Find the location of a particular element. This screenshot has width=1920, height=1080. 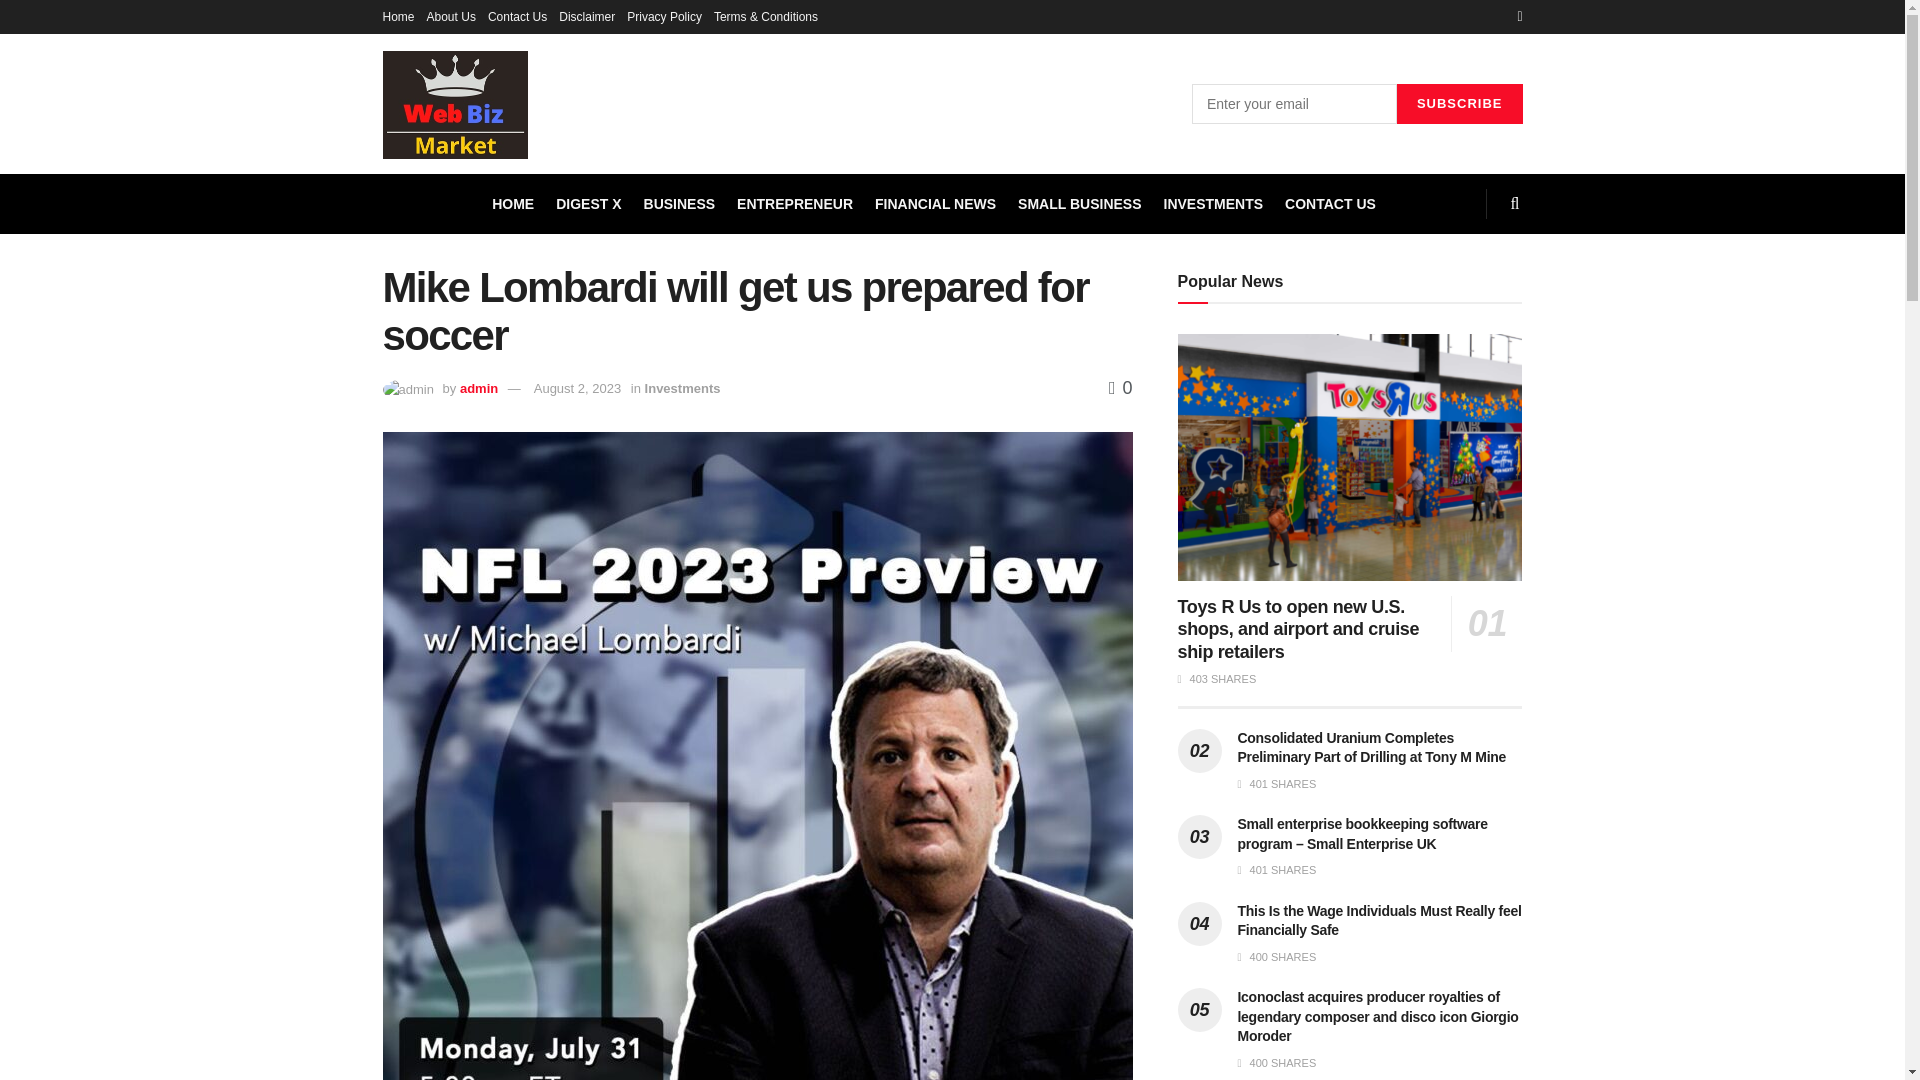

0 is located at coordinates (1120, 388).